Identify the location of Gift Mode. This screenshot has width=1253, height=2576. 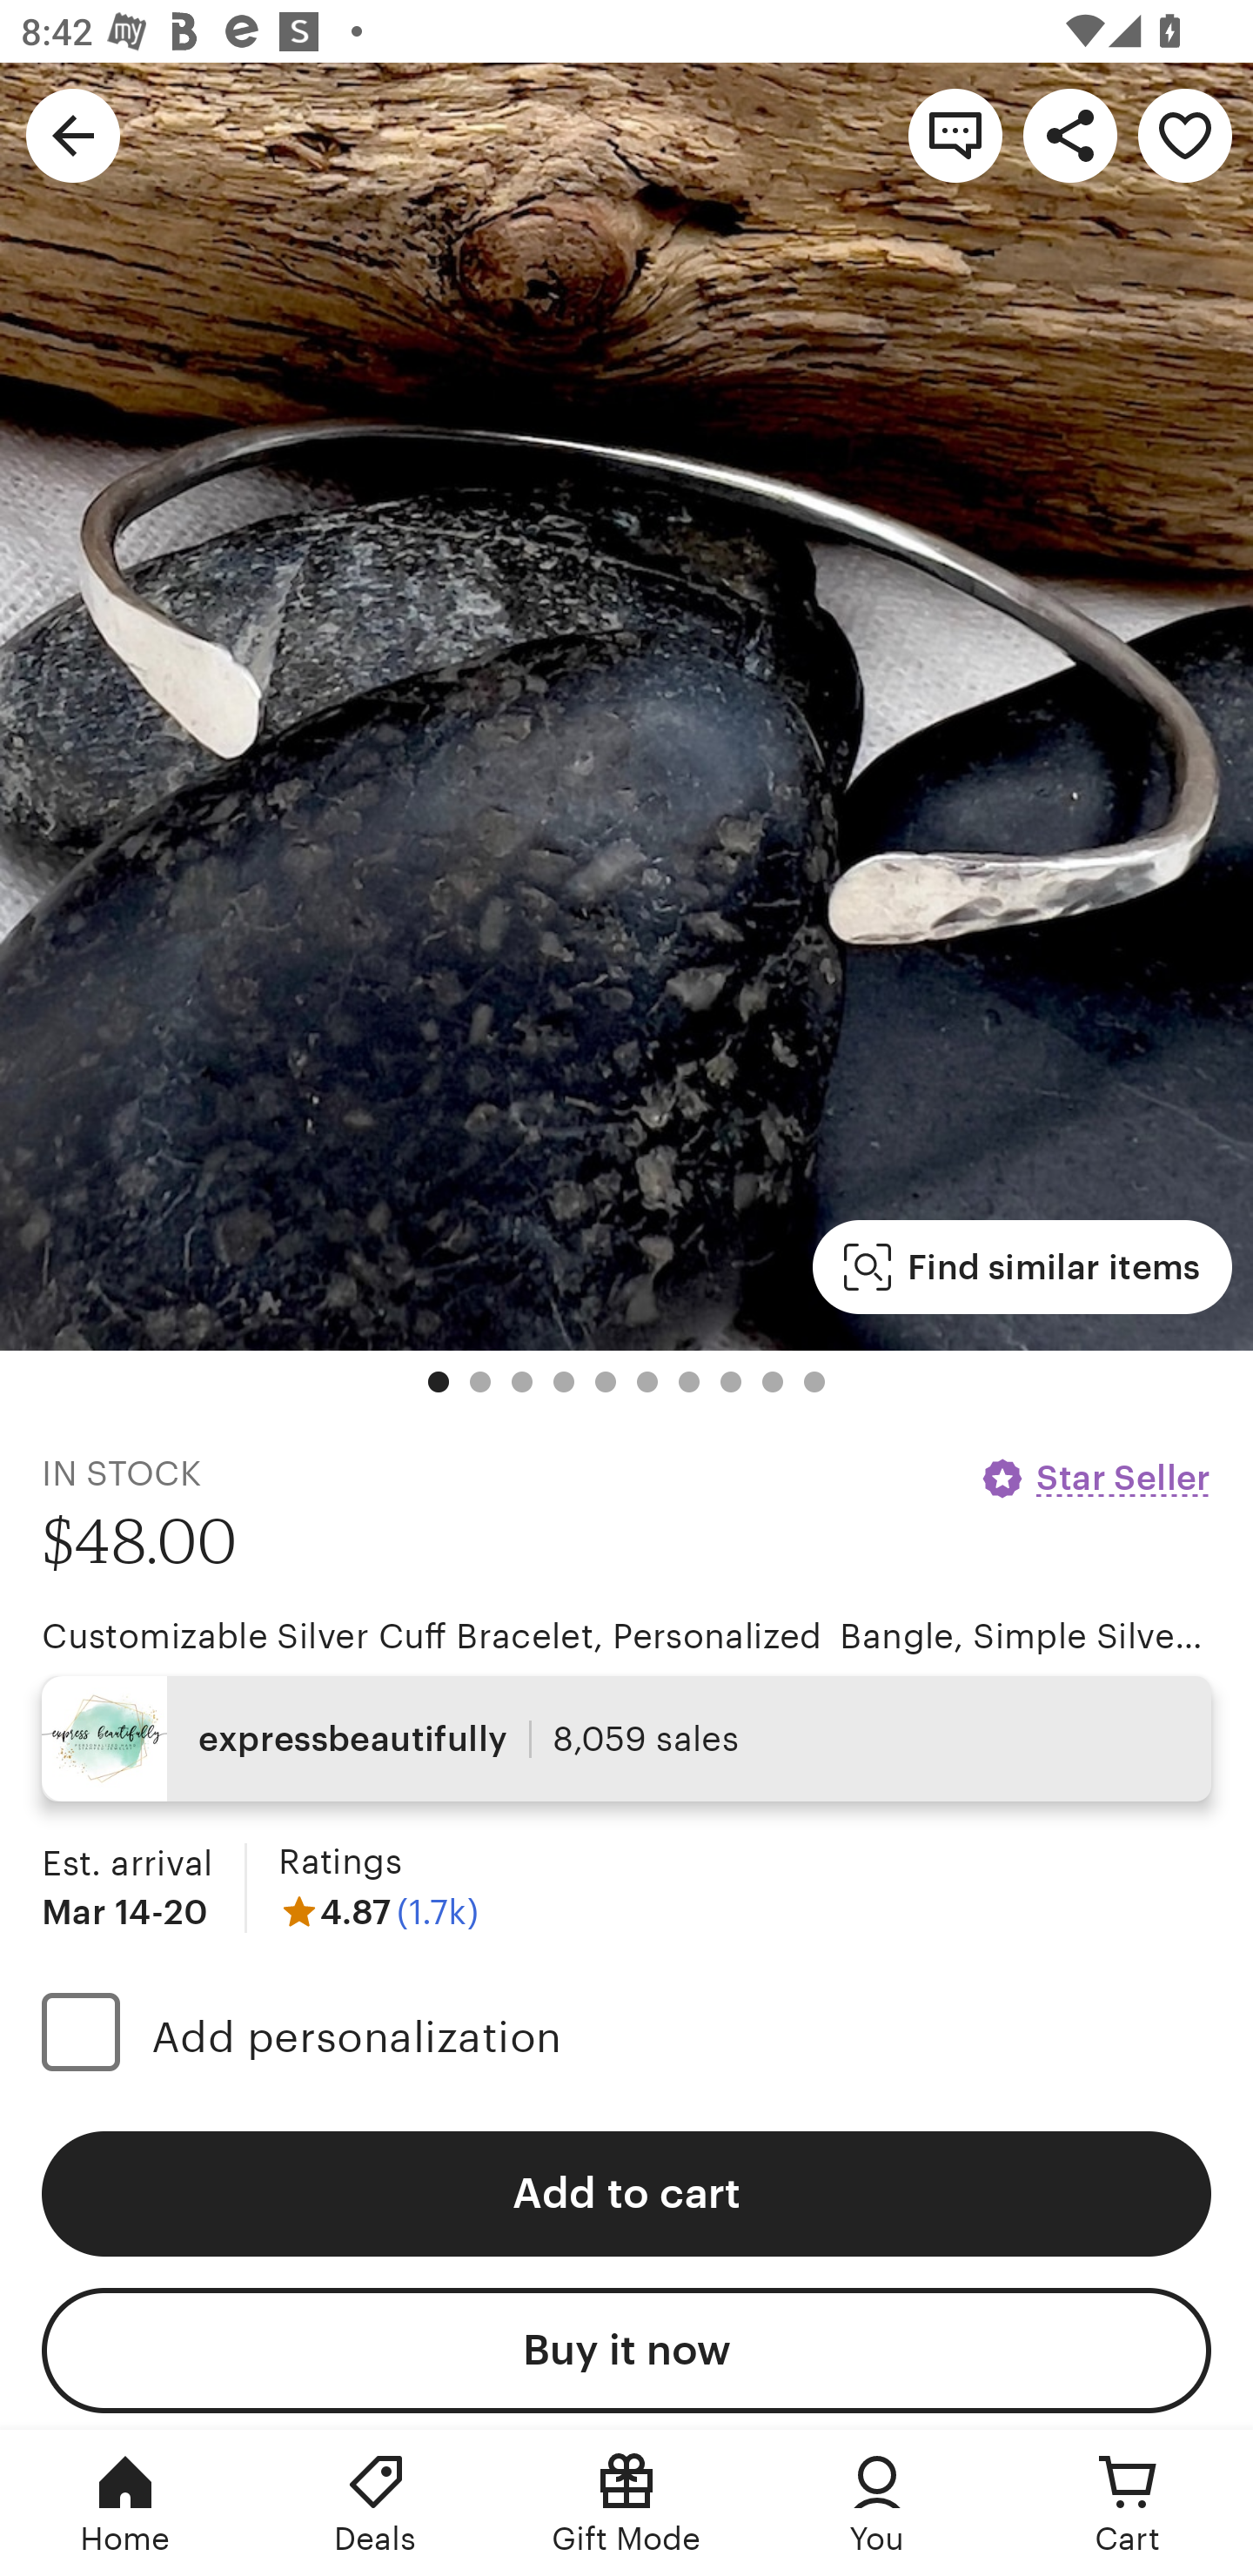
(626, 2503).